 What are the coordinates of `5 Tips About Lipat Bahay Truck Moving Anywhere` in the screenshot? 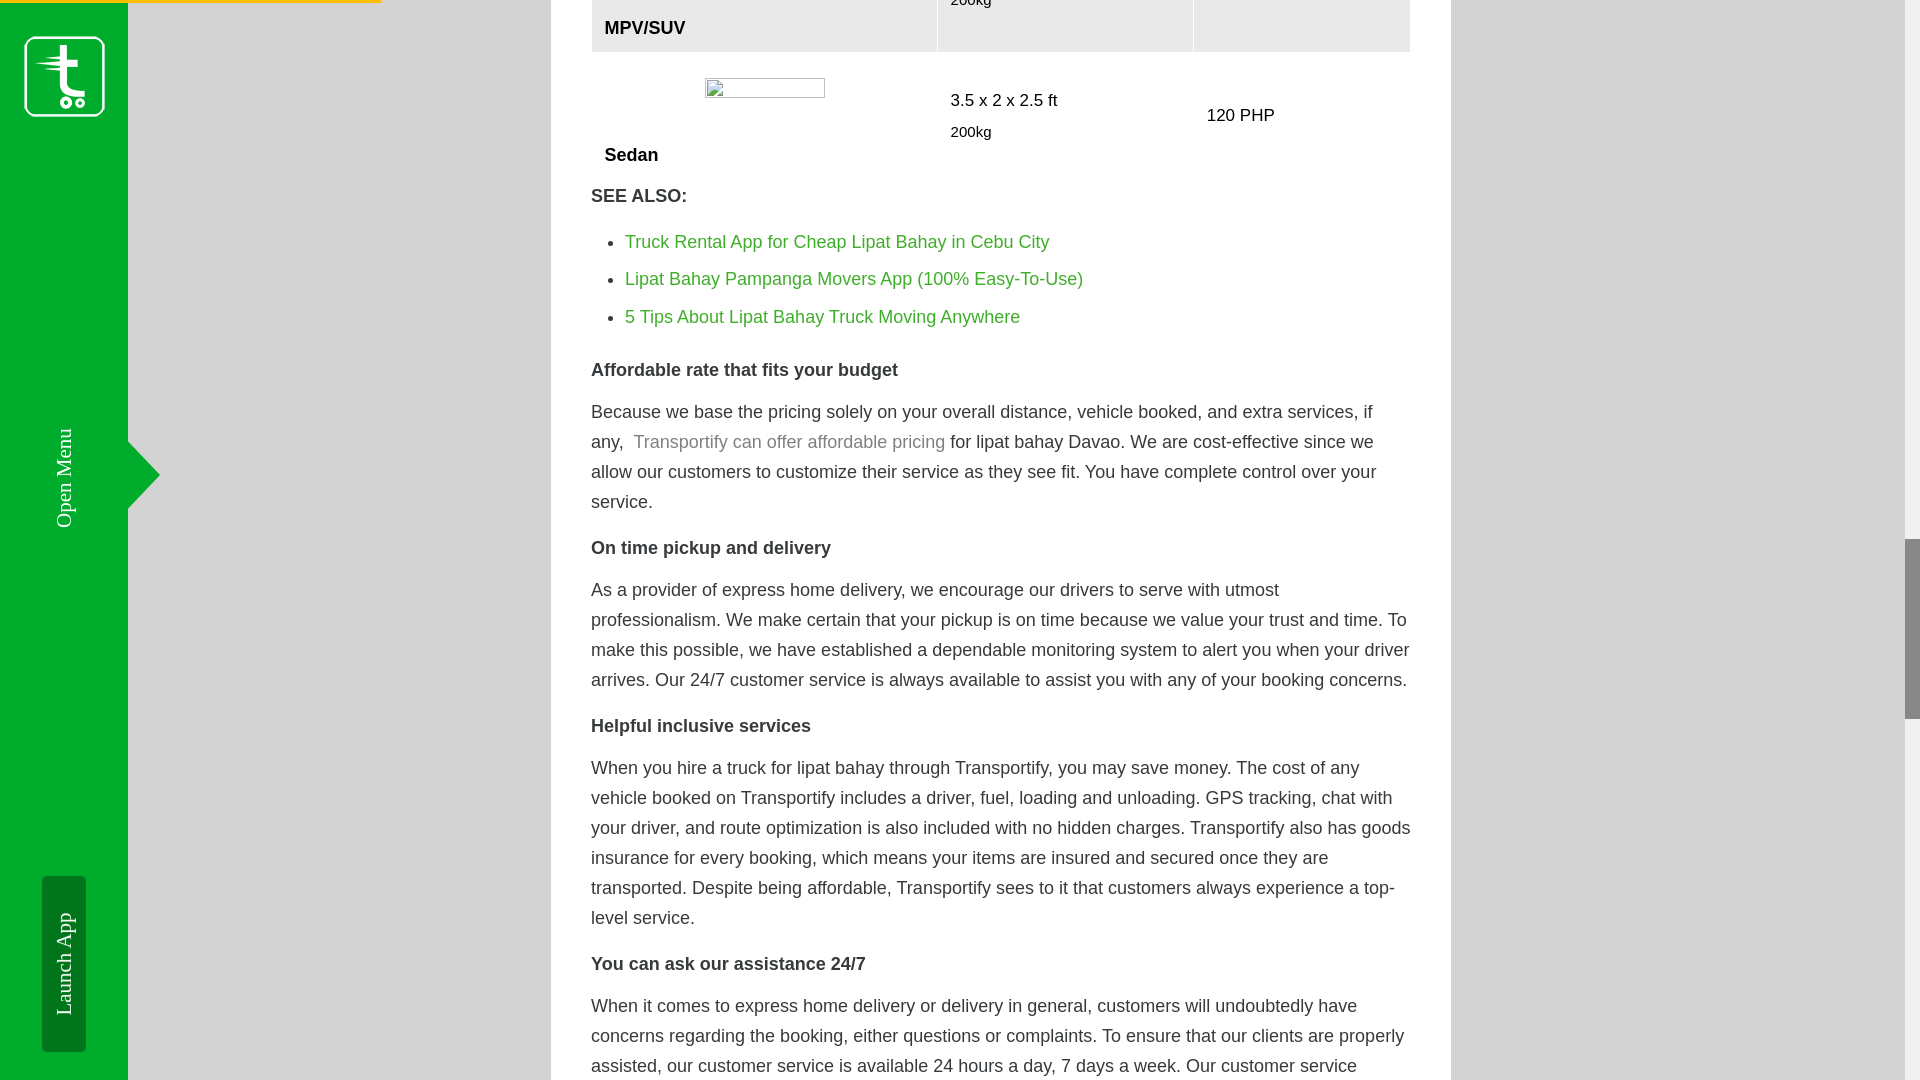 It's located at (822, 316).